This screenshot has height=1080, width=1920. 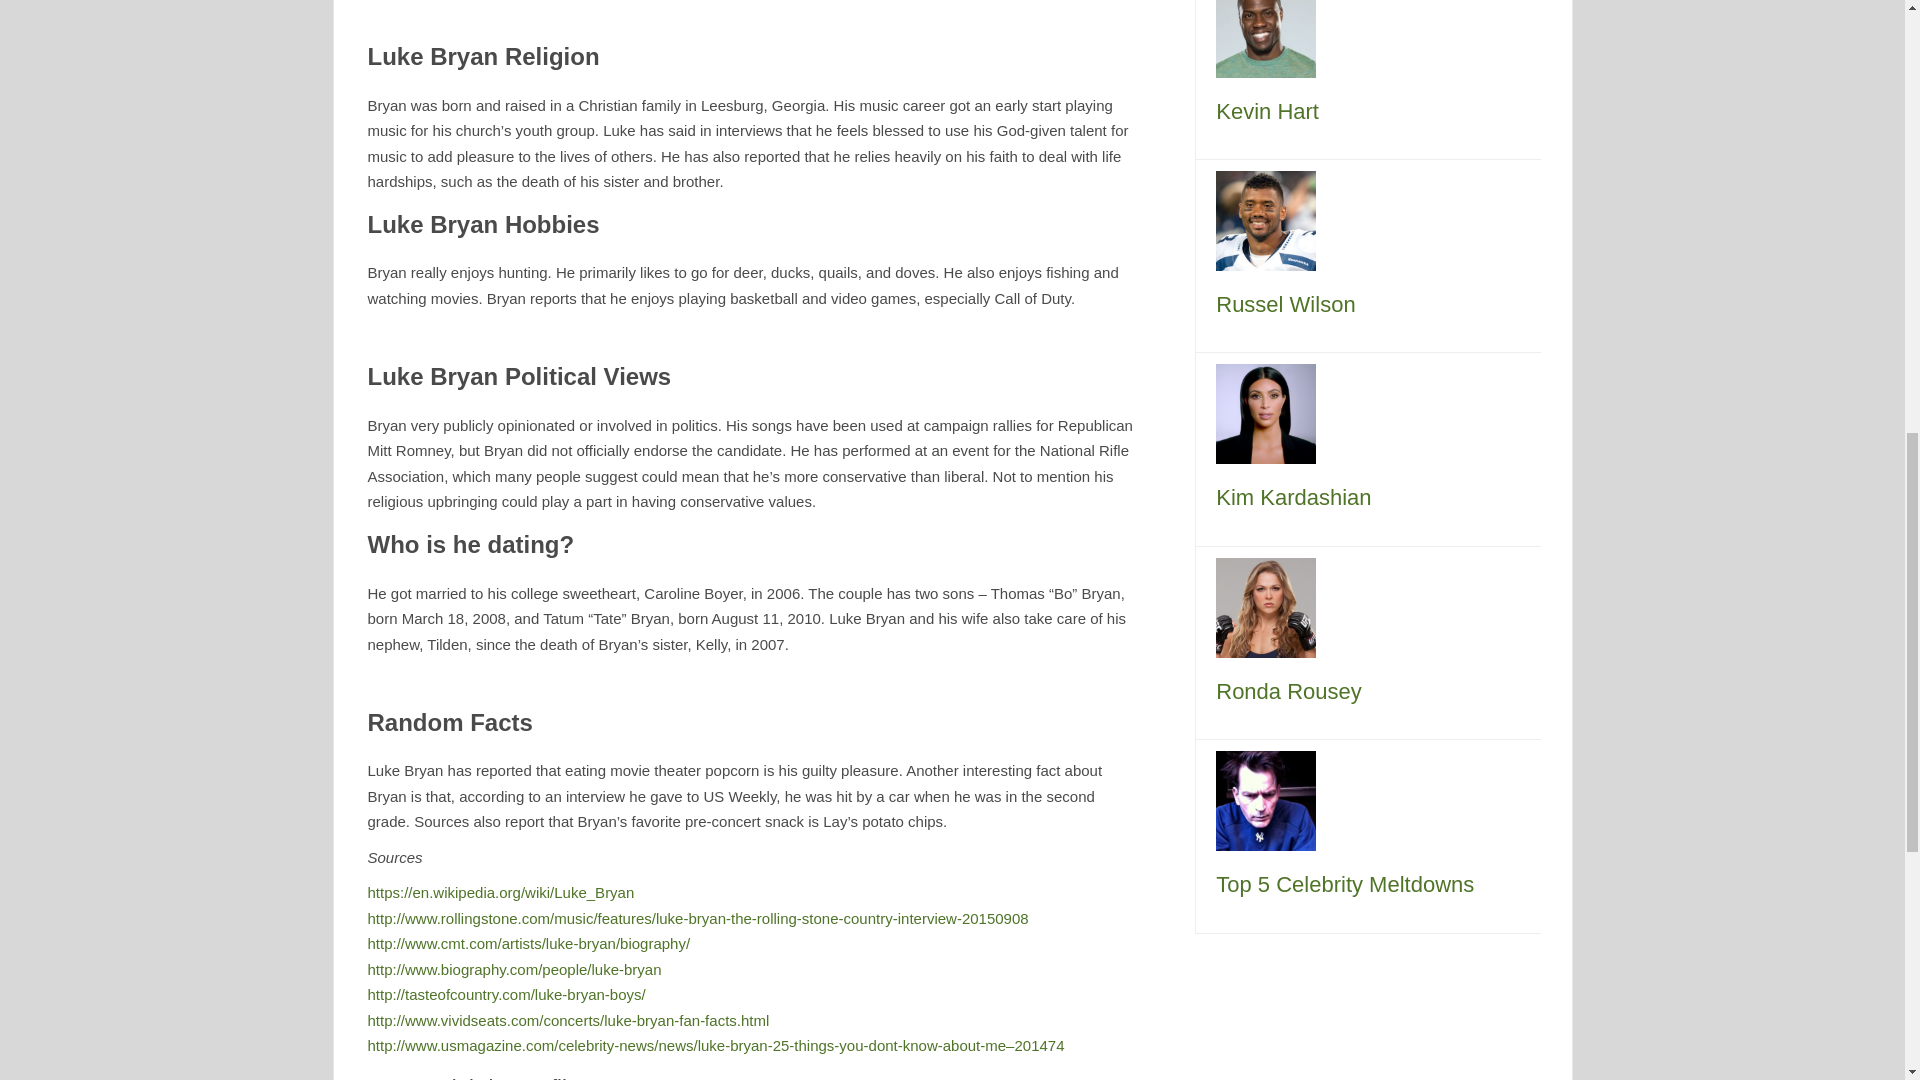 What do you see at coordinates (1265, 26) in the screenshot?
I see `Kevin Hart` at bounding box center [1265, 26].